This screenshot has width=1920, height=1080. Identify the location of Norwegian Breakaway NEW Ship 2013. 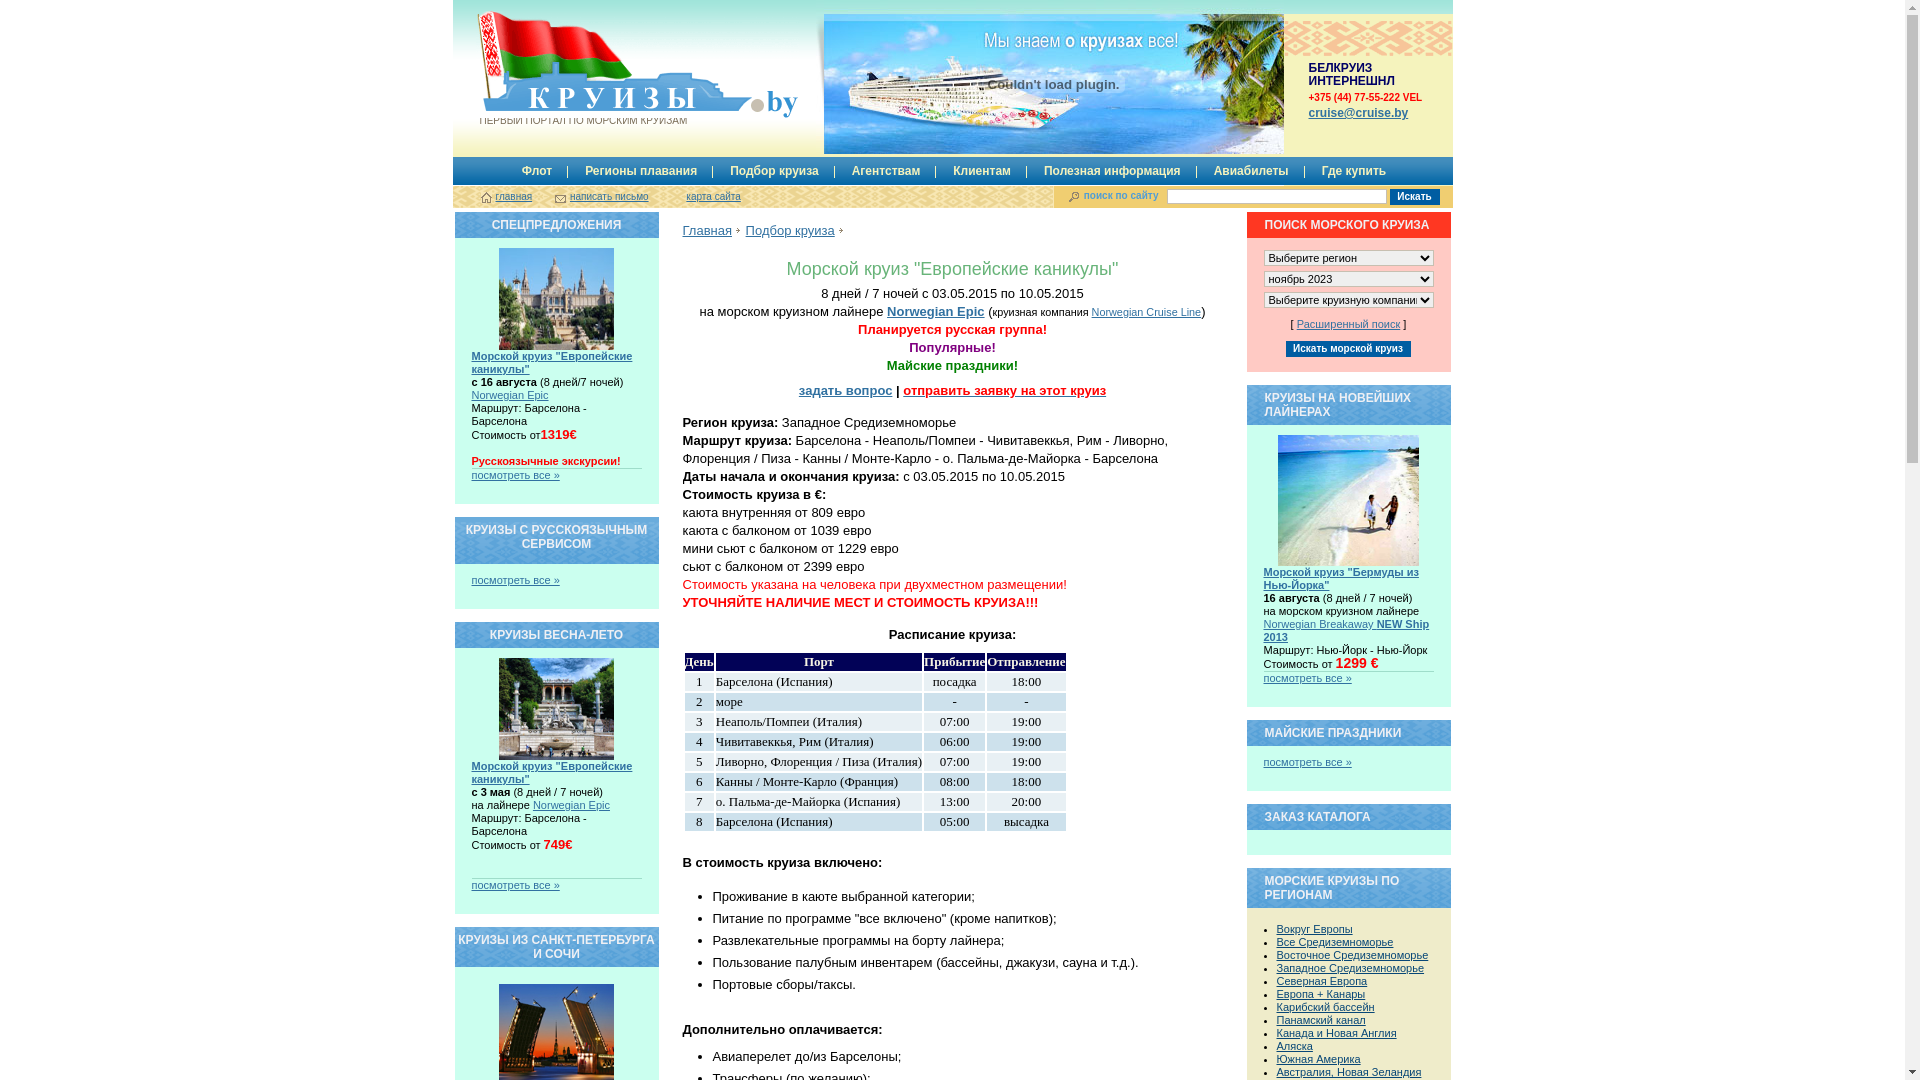
(1347, 630).